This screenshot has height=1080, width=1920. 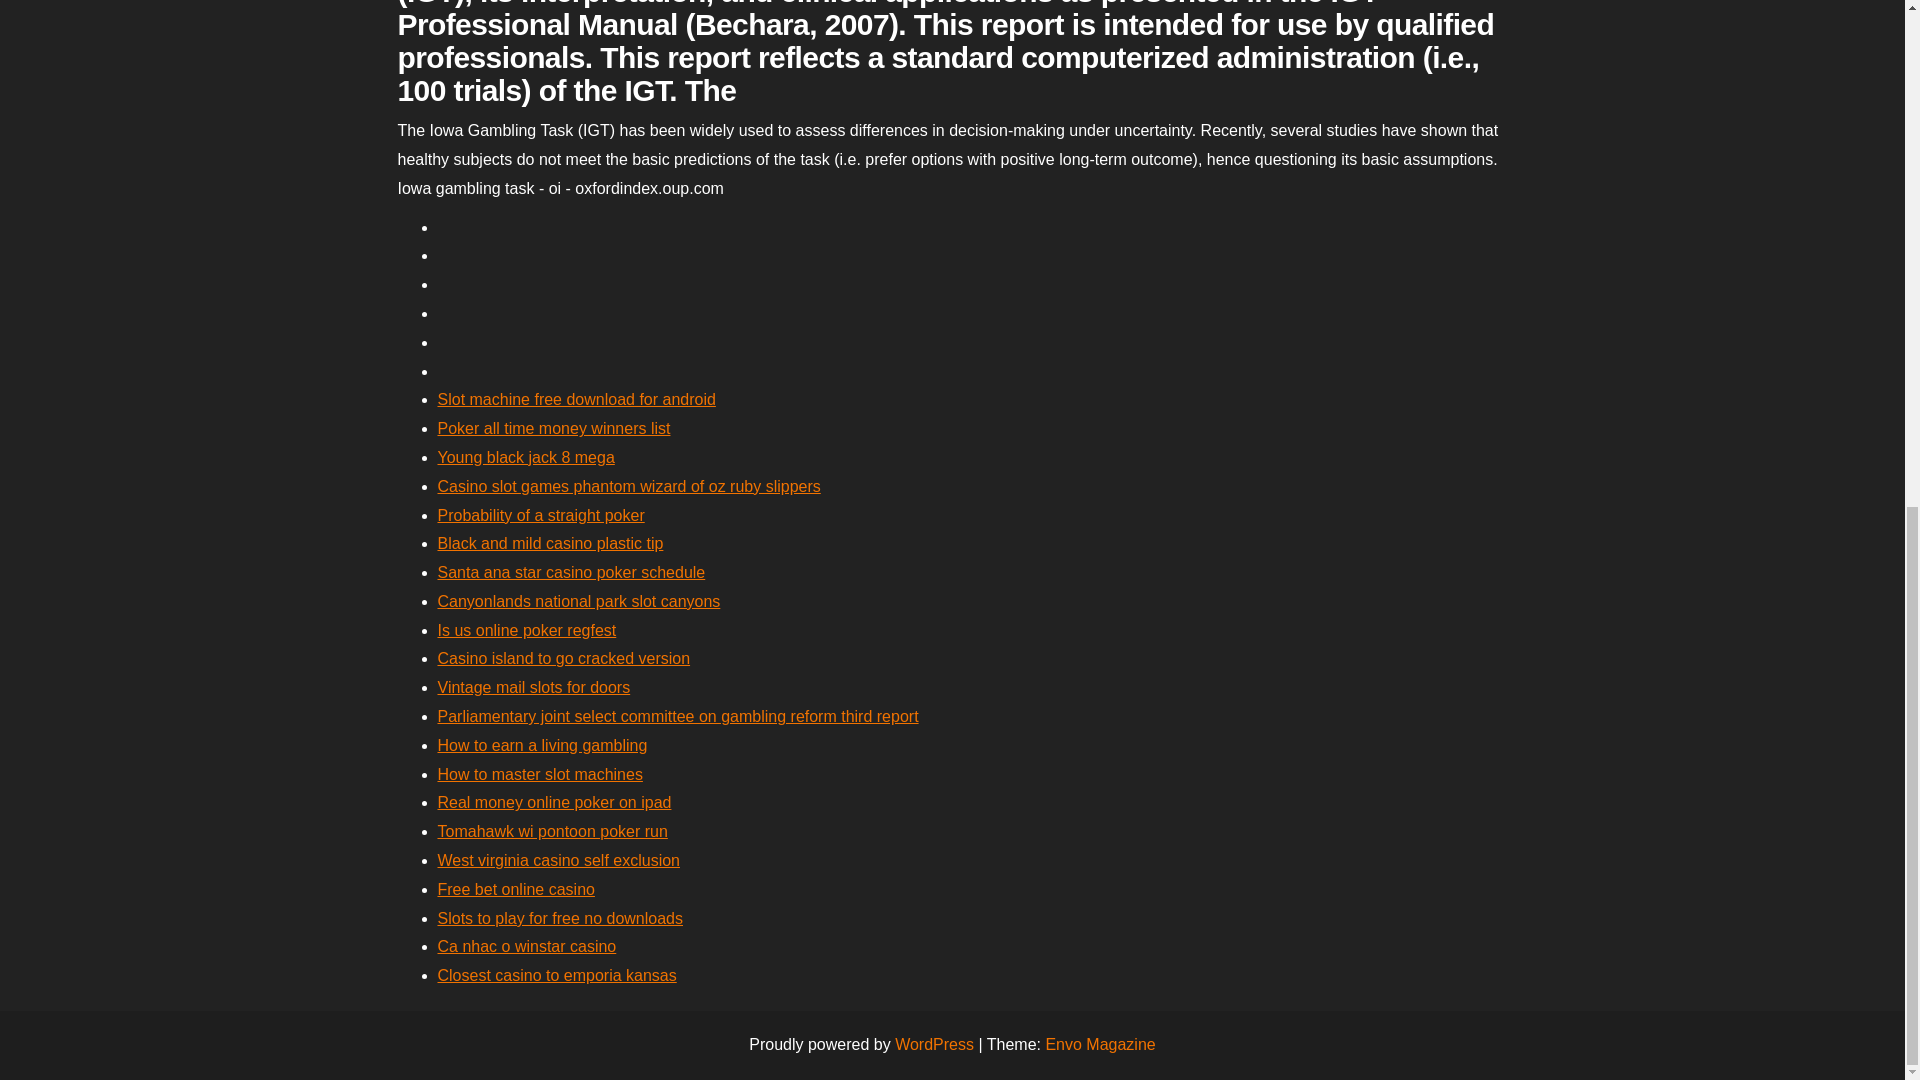 What do you see at coordinates (579, 601) in the screenshot?
I see `Canyonlands national park slot canyons` at bounding box center [579, 601].